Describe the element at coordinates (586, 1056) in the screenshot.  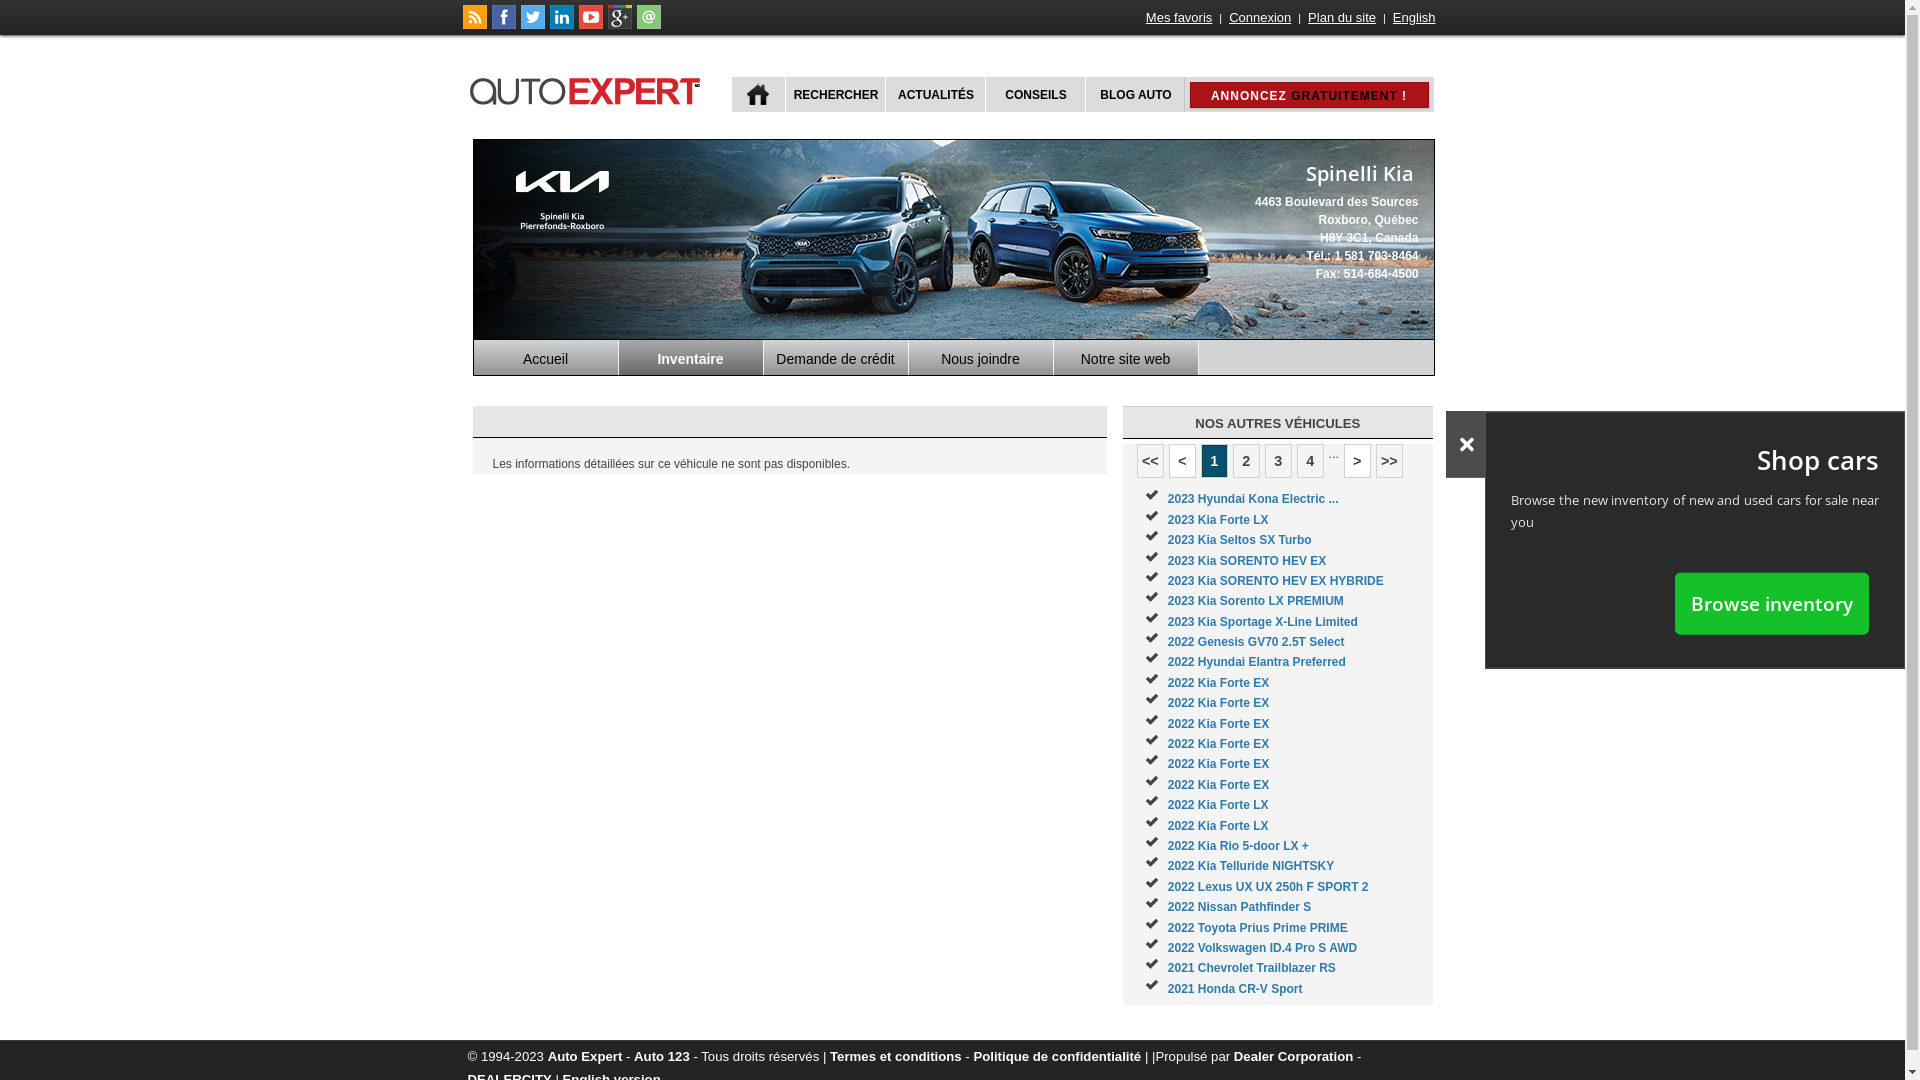
I see `Auto Expert` at that location.